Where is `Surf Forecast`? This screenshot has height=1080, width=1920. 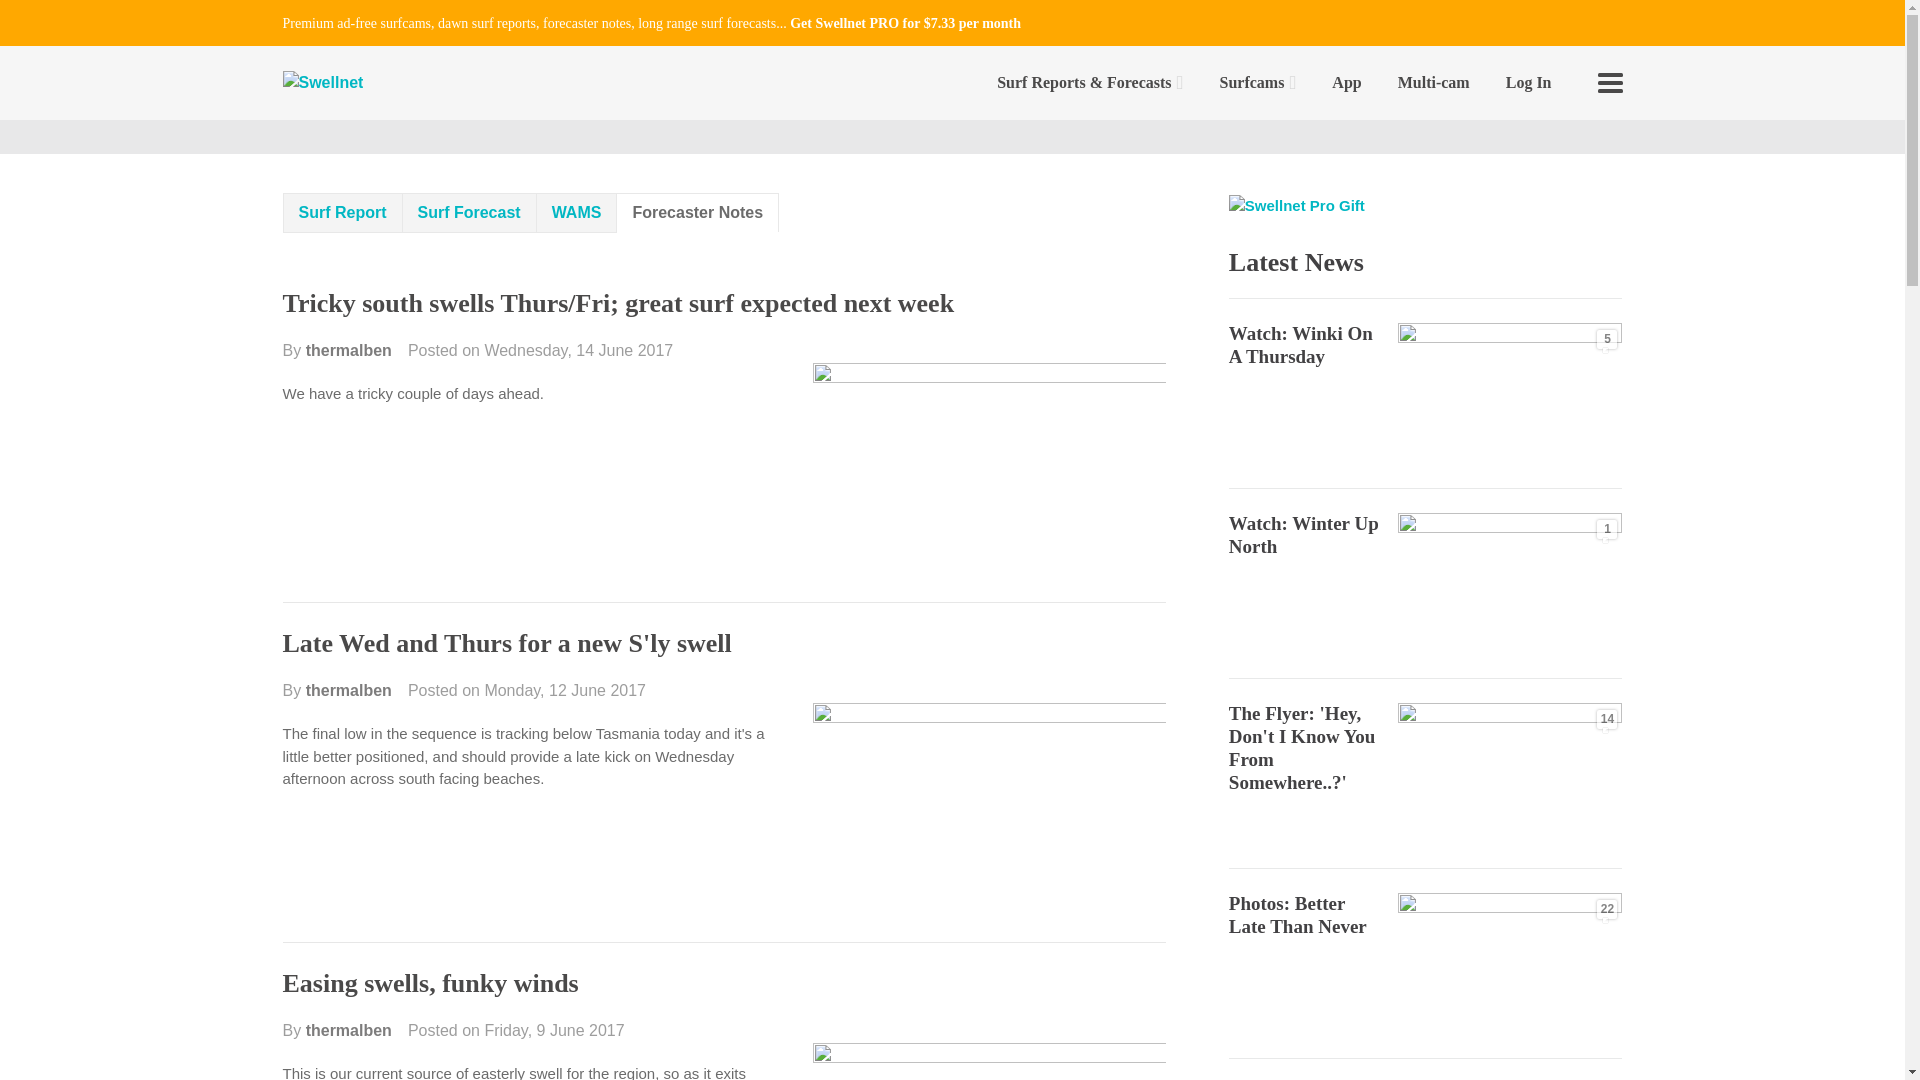
Surf Forecast is located at coordinates (469, 213).